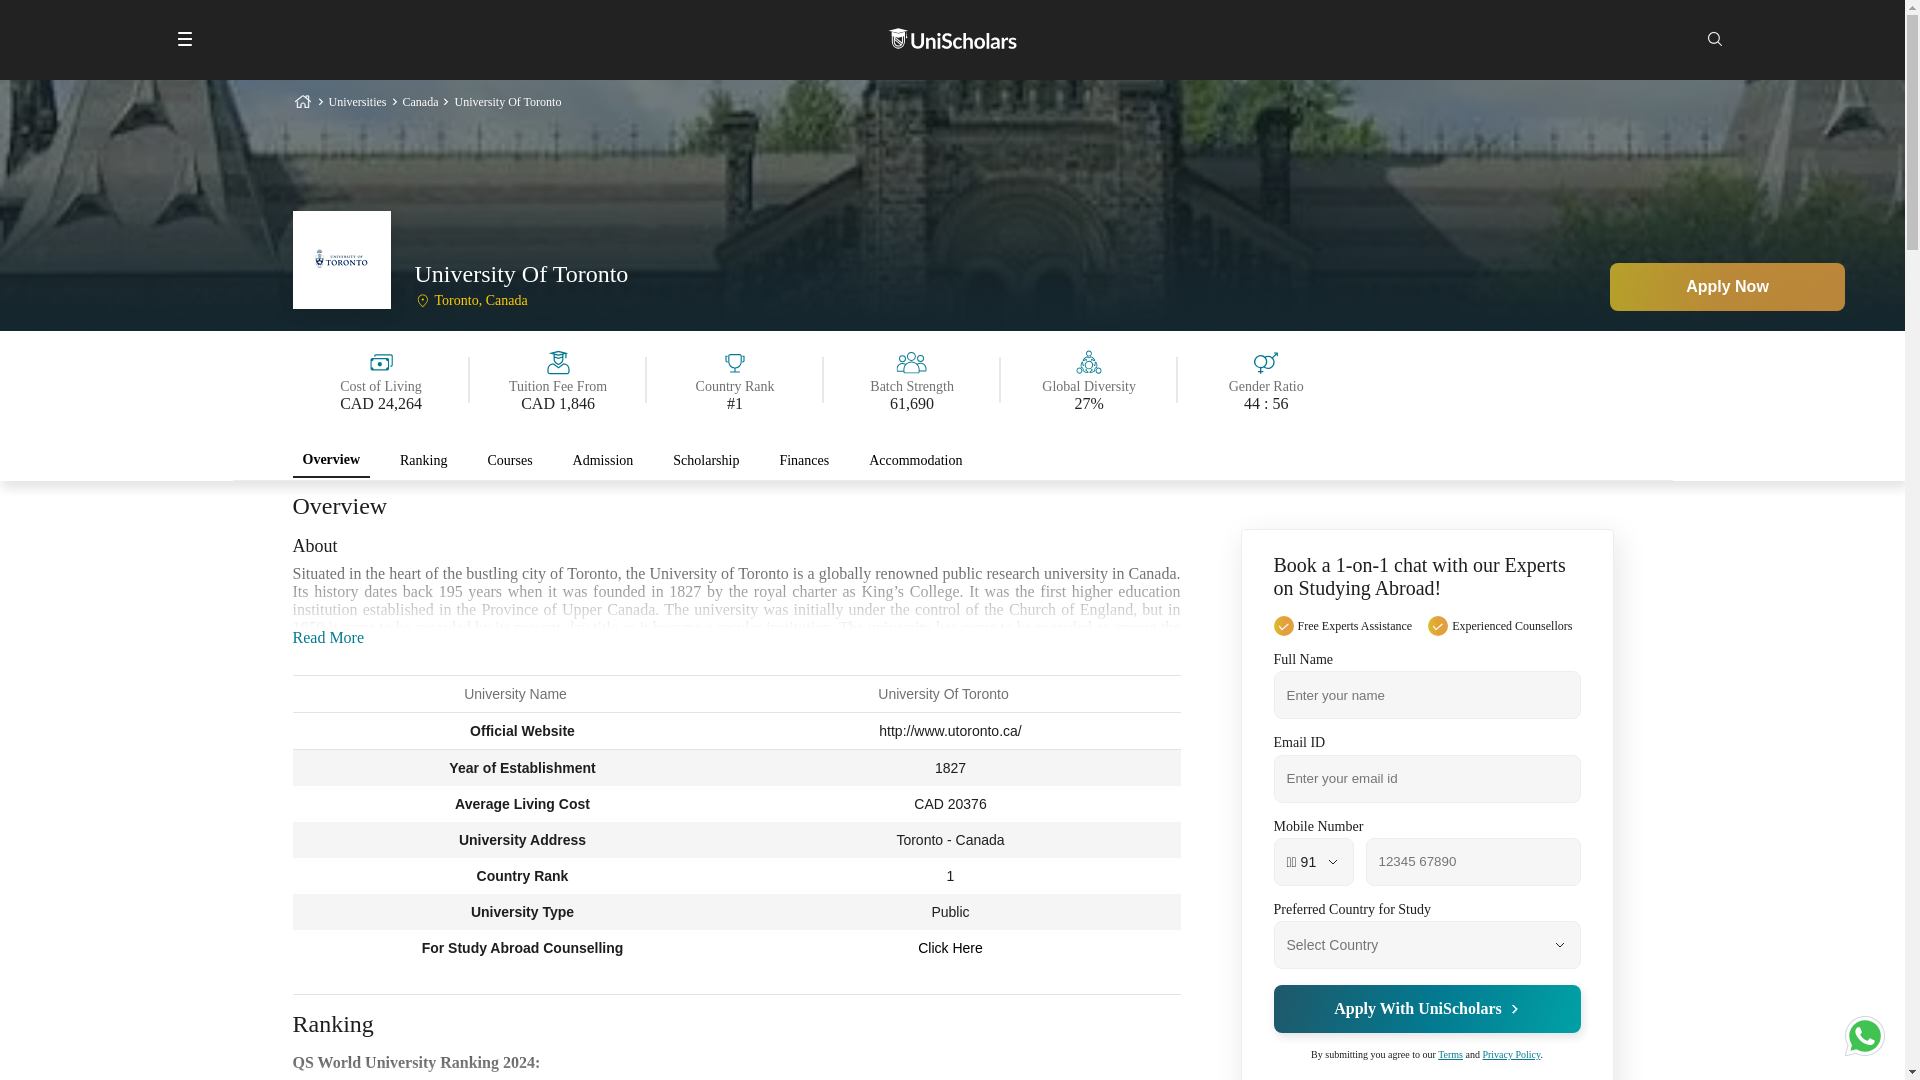 The image size is (1920, 1080). I want to click on Ranking, so click(422, 460).